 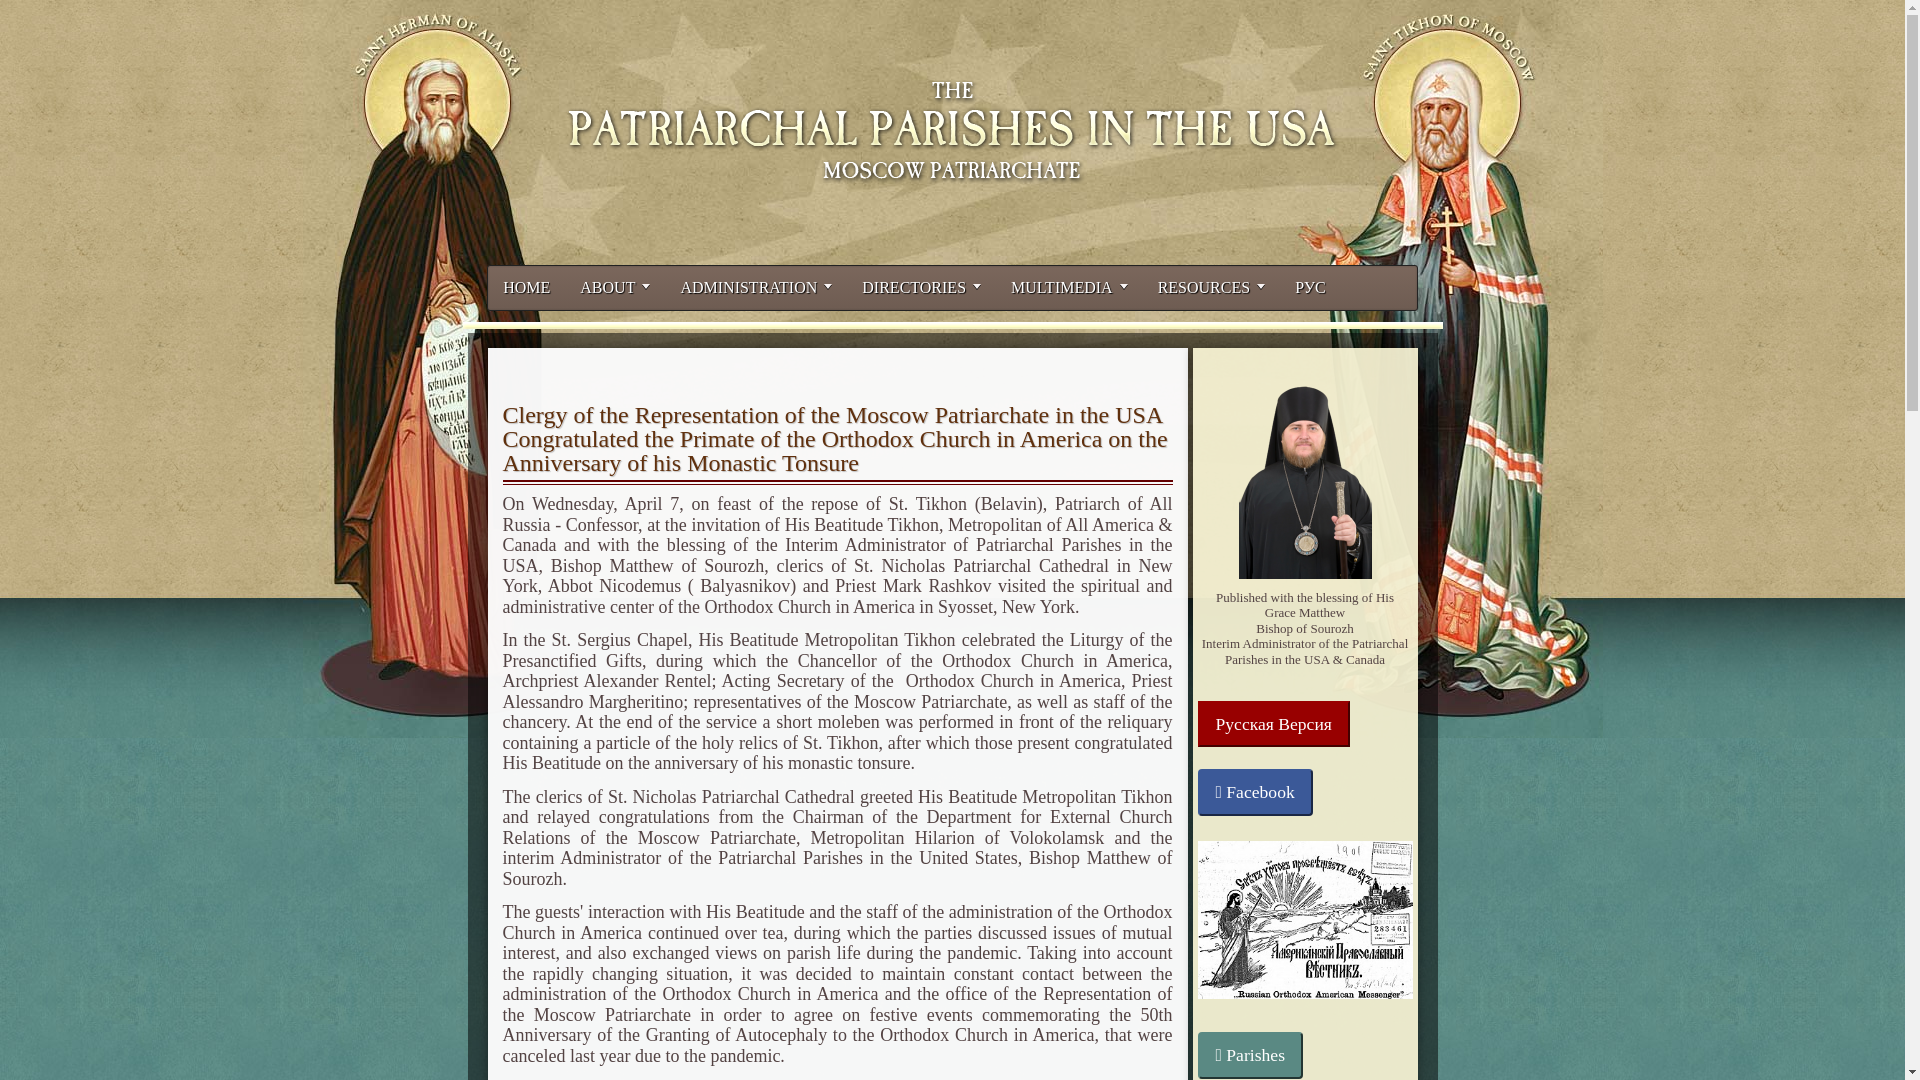 What do you see at coordinates (526, 288) in the screenshot?
I see `HOME` at bounding box center [526, 288].